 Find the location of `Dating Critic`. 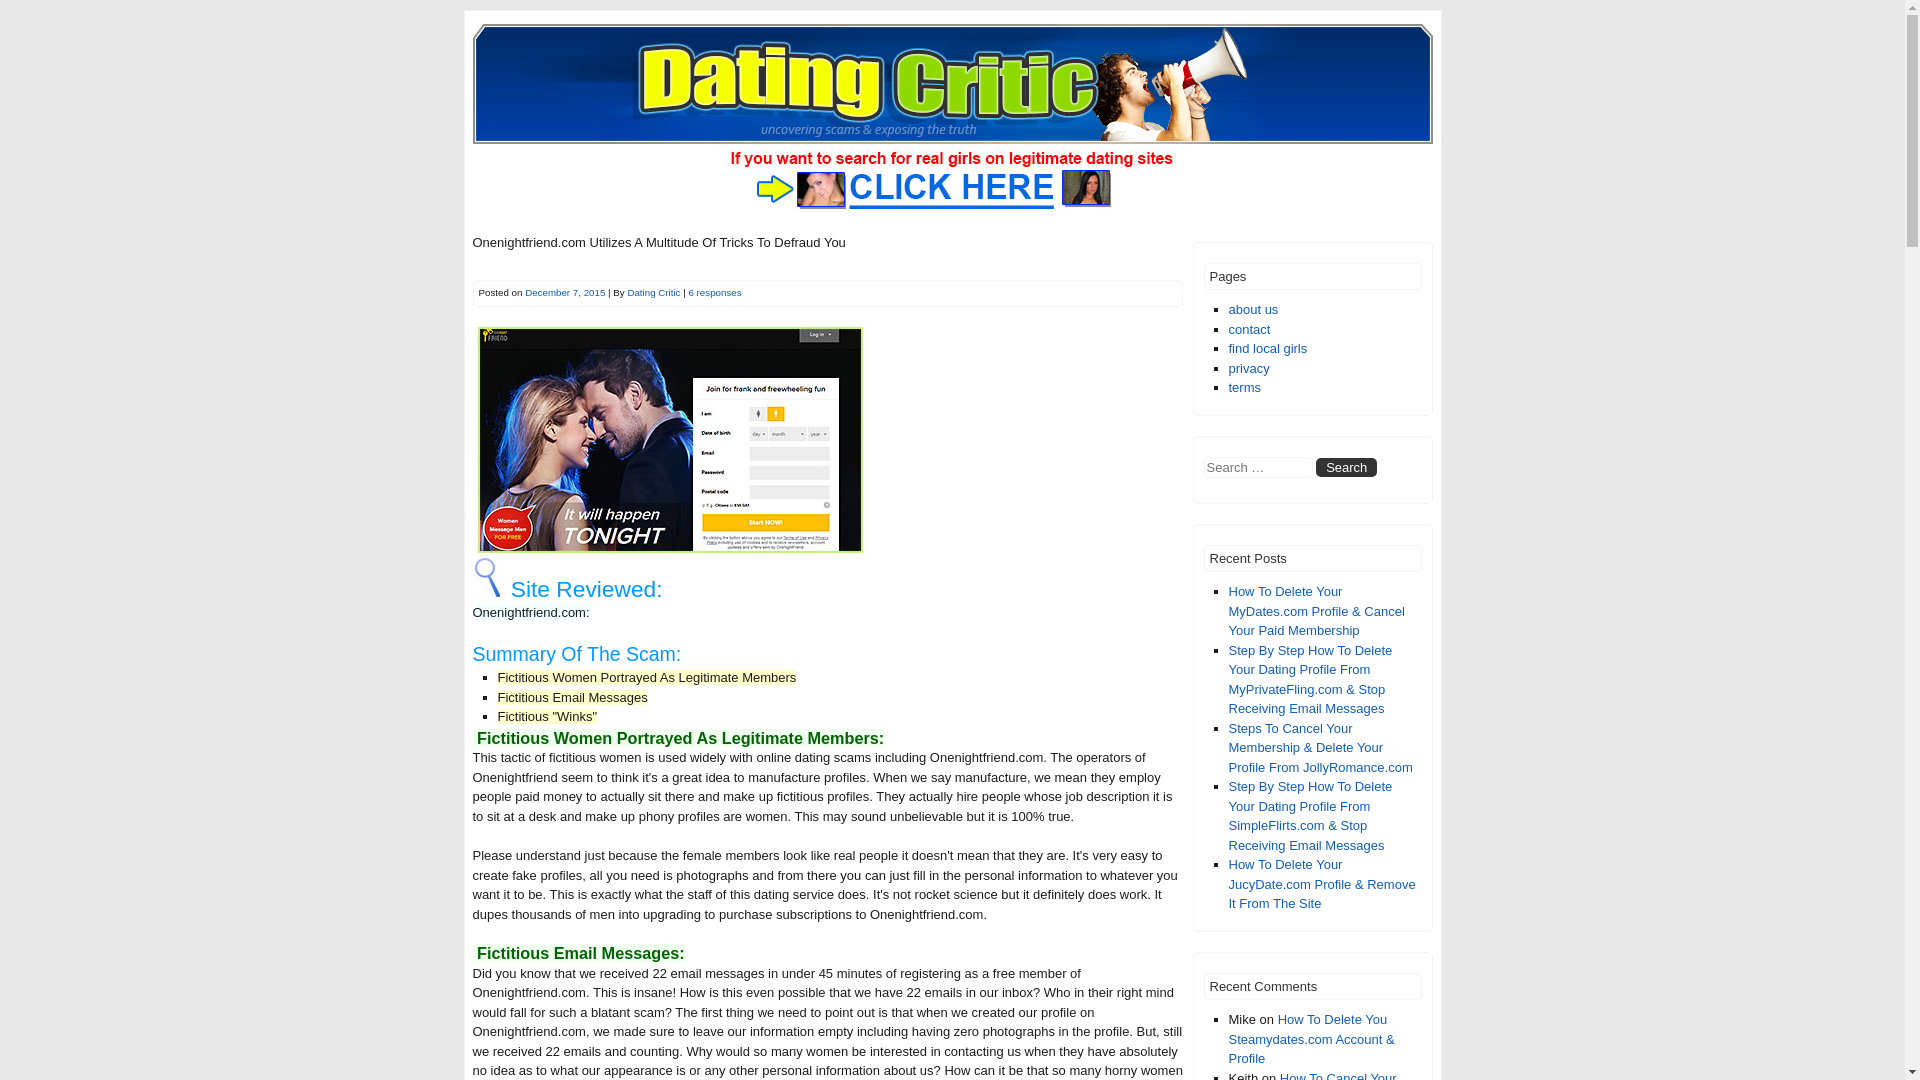

Dating Critic is located at coordinates (653, 292).